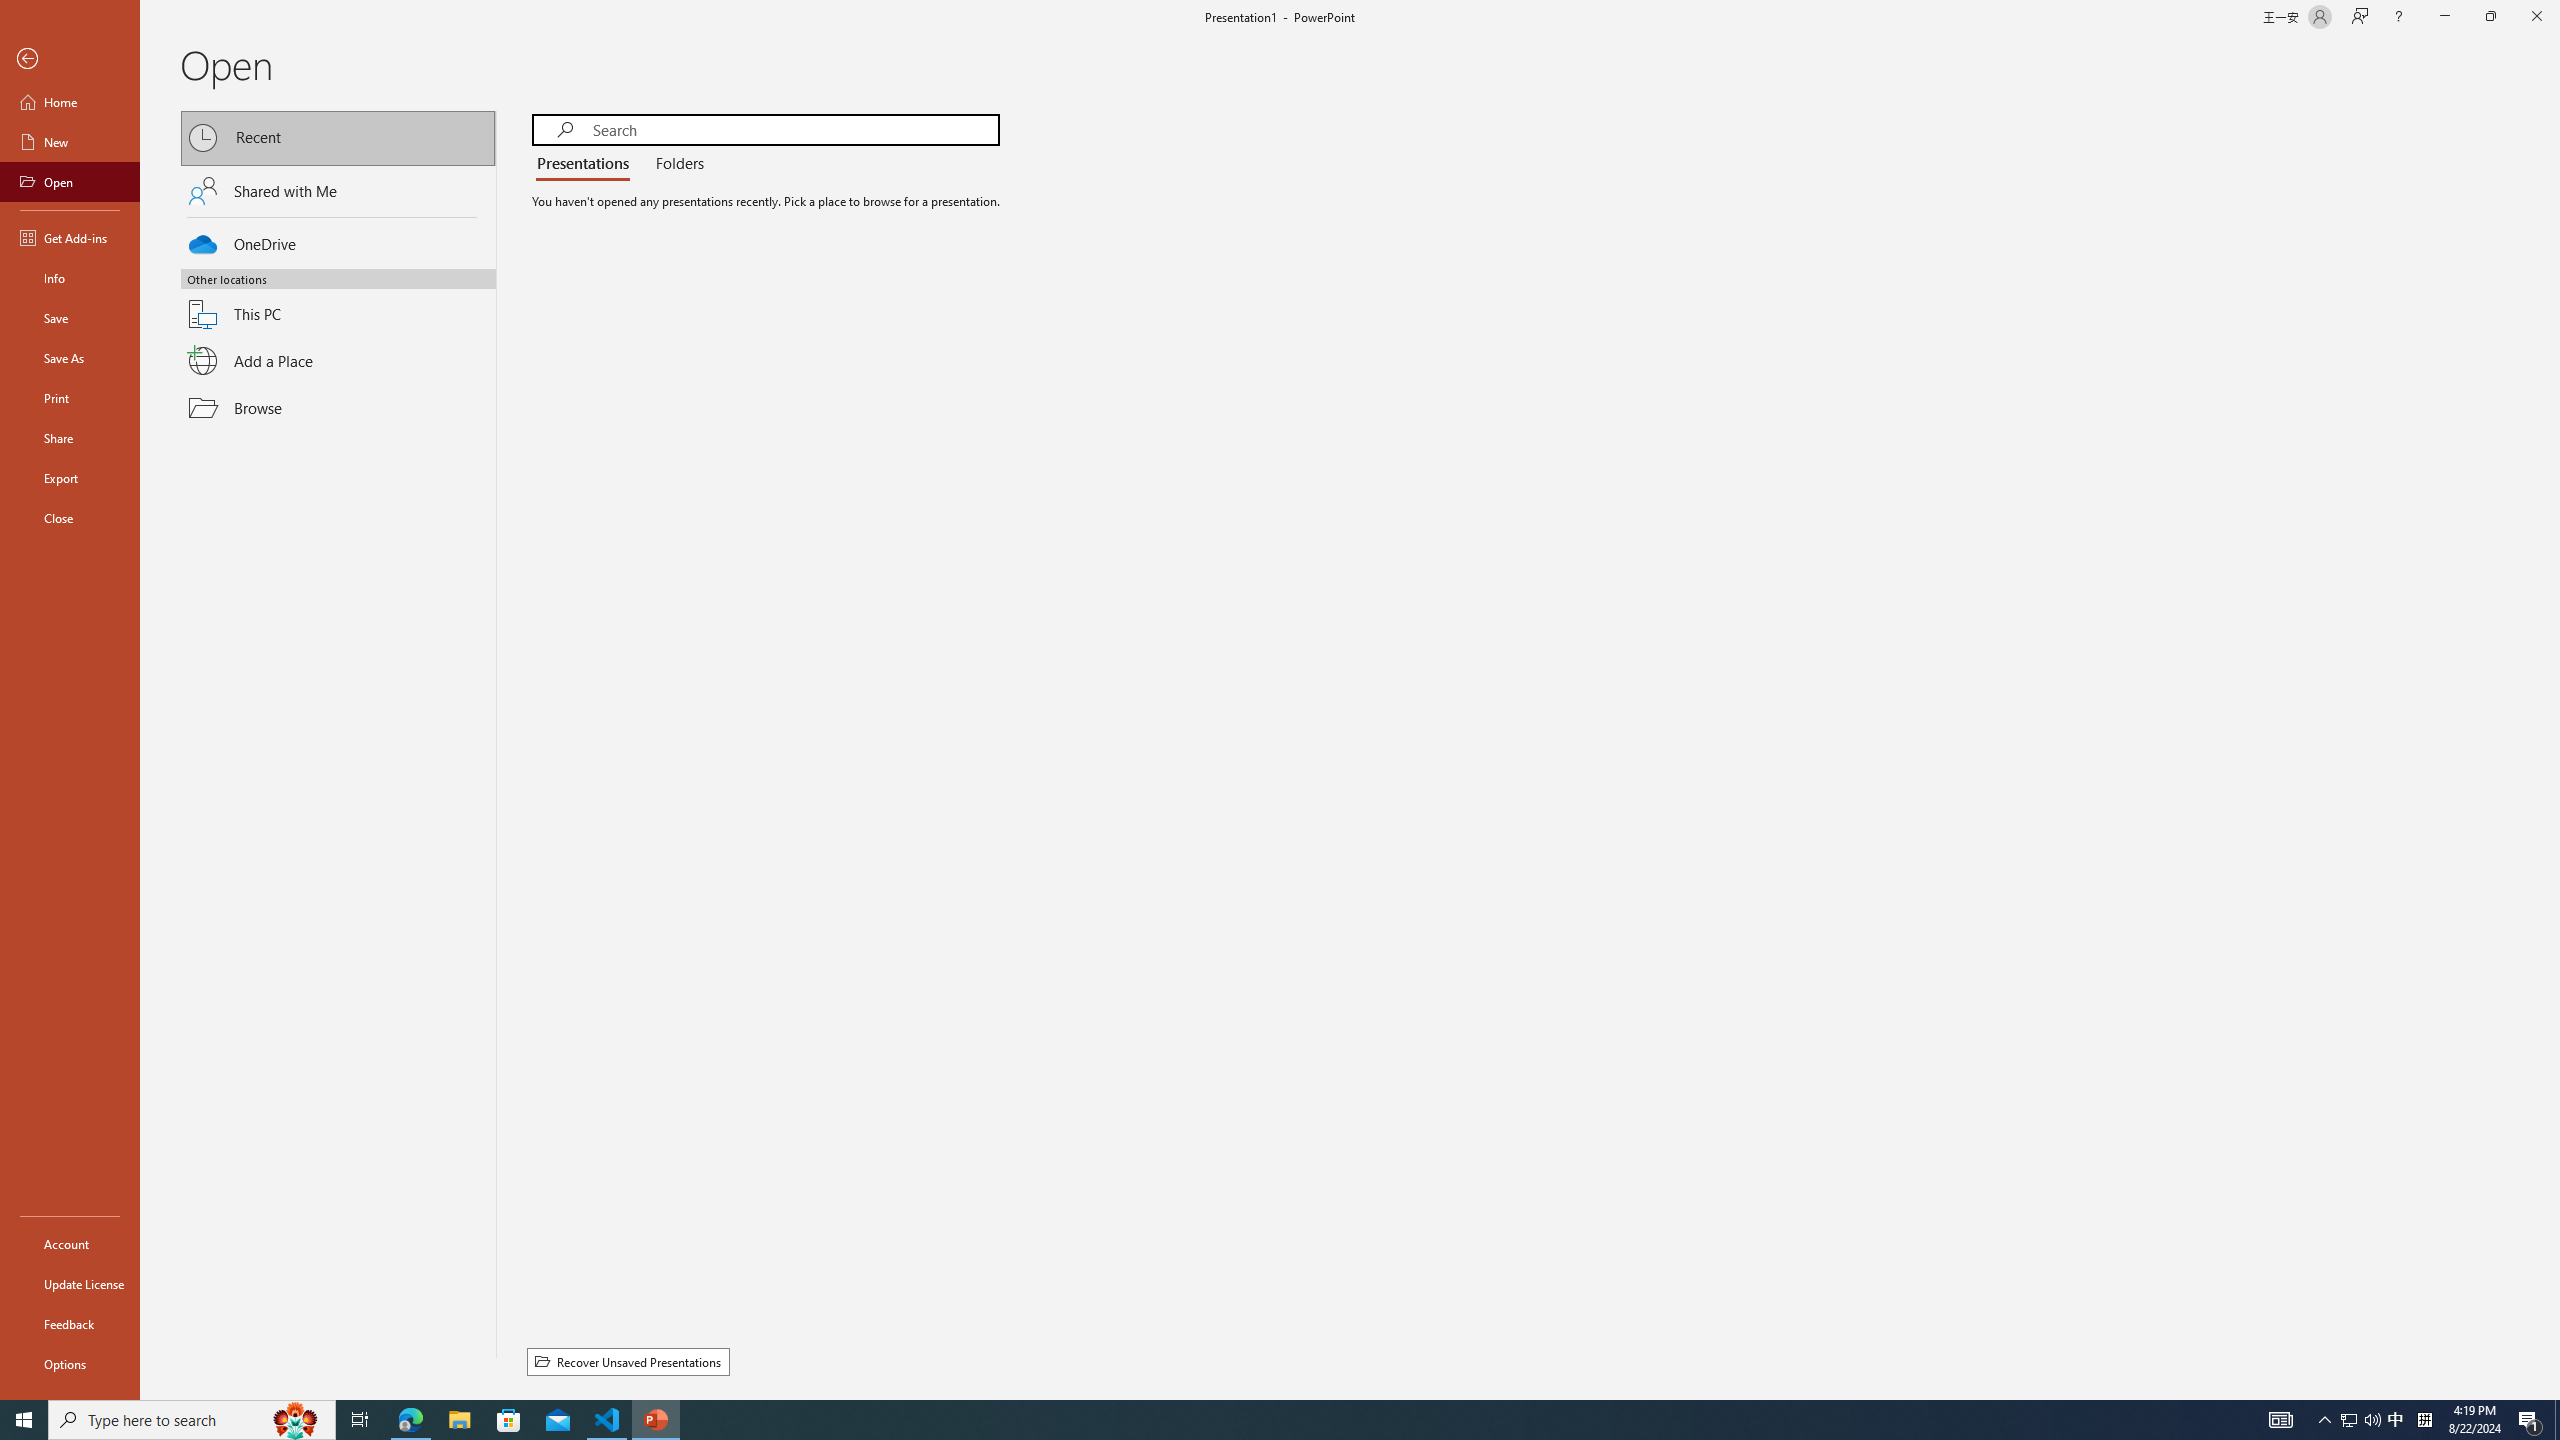  Describe the element at coordinates (70, 142) in the screenshot. I see `New` at that location.